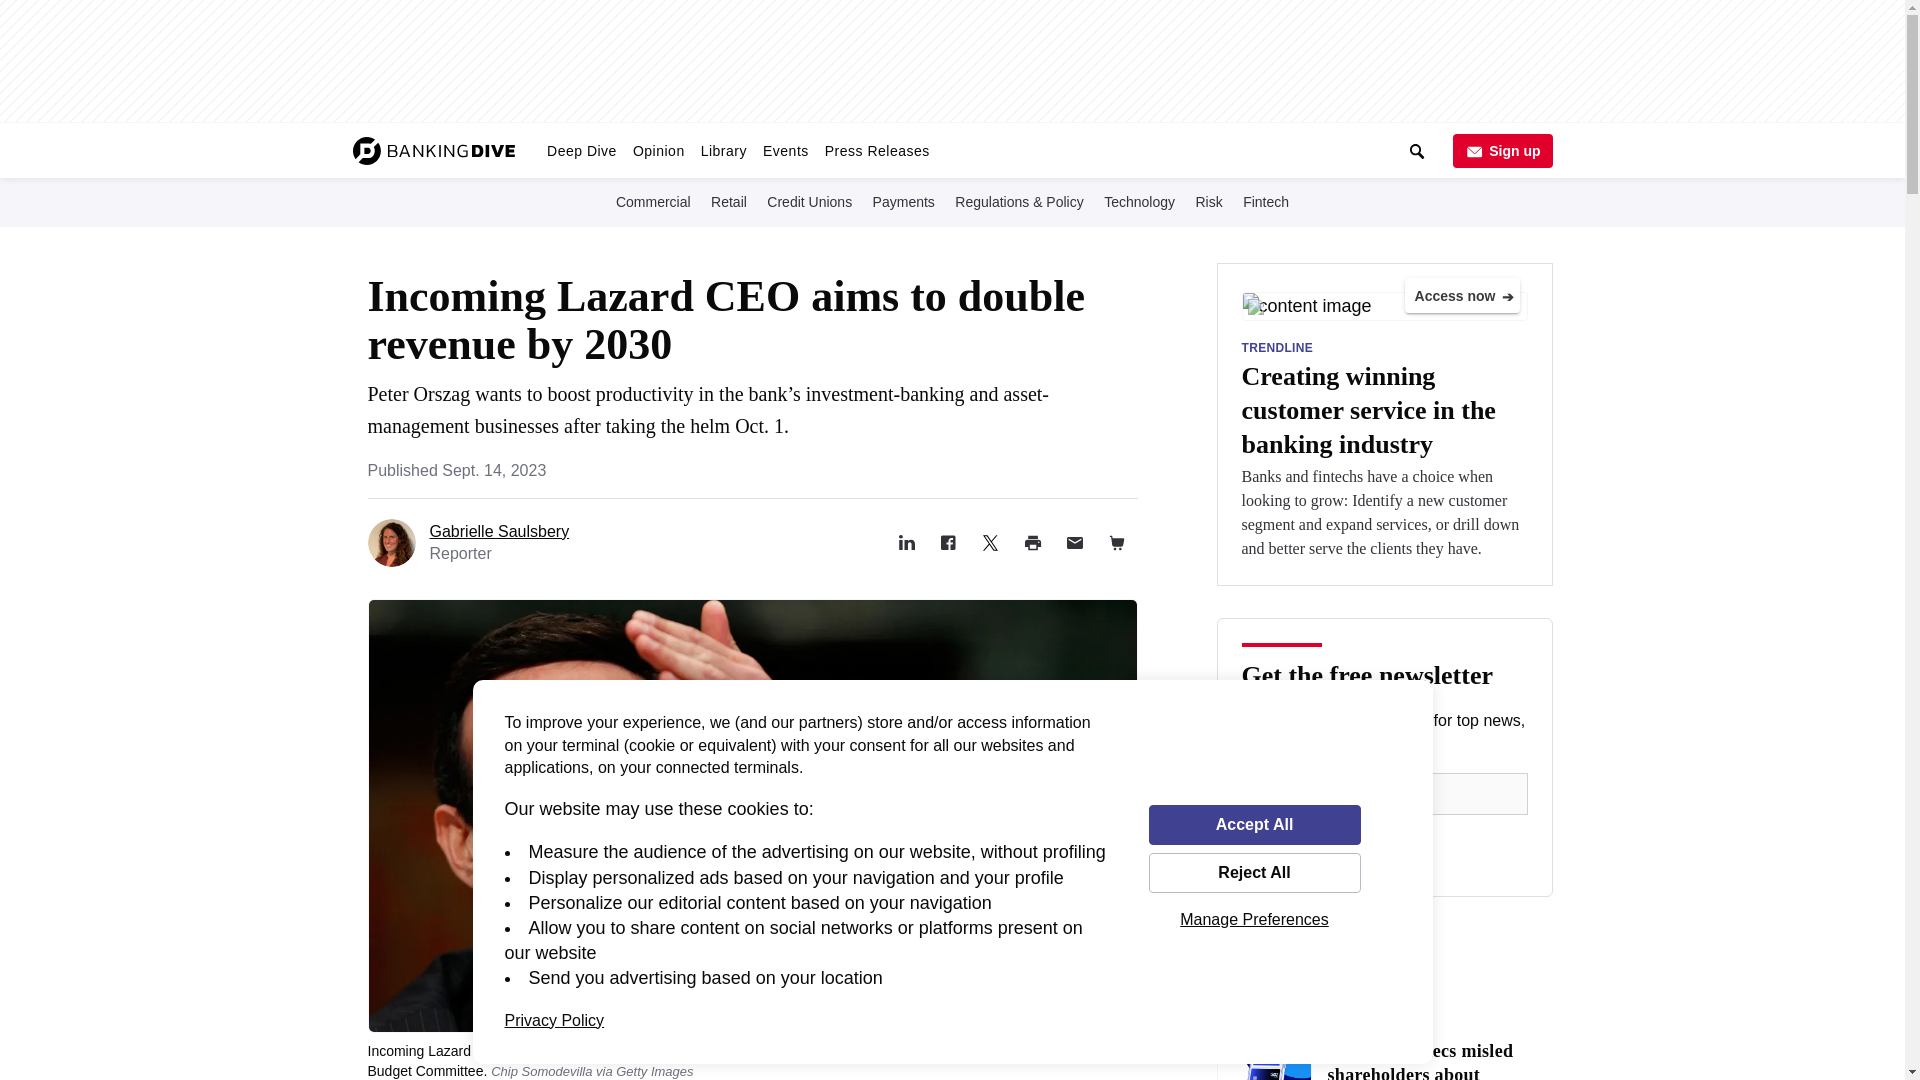 The height and width of the screenshot is (1080, 1920). What do you see at coordinates (1254, 873) in the screenshot?
I see `Reject All` at bounding box center [1254, 873].